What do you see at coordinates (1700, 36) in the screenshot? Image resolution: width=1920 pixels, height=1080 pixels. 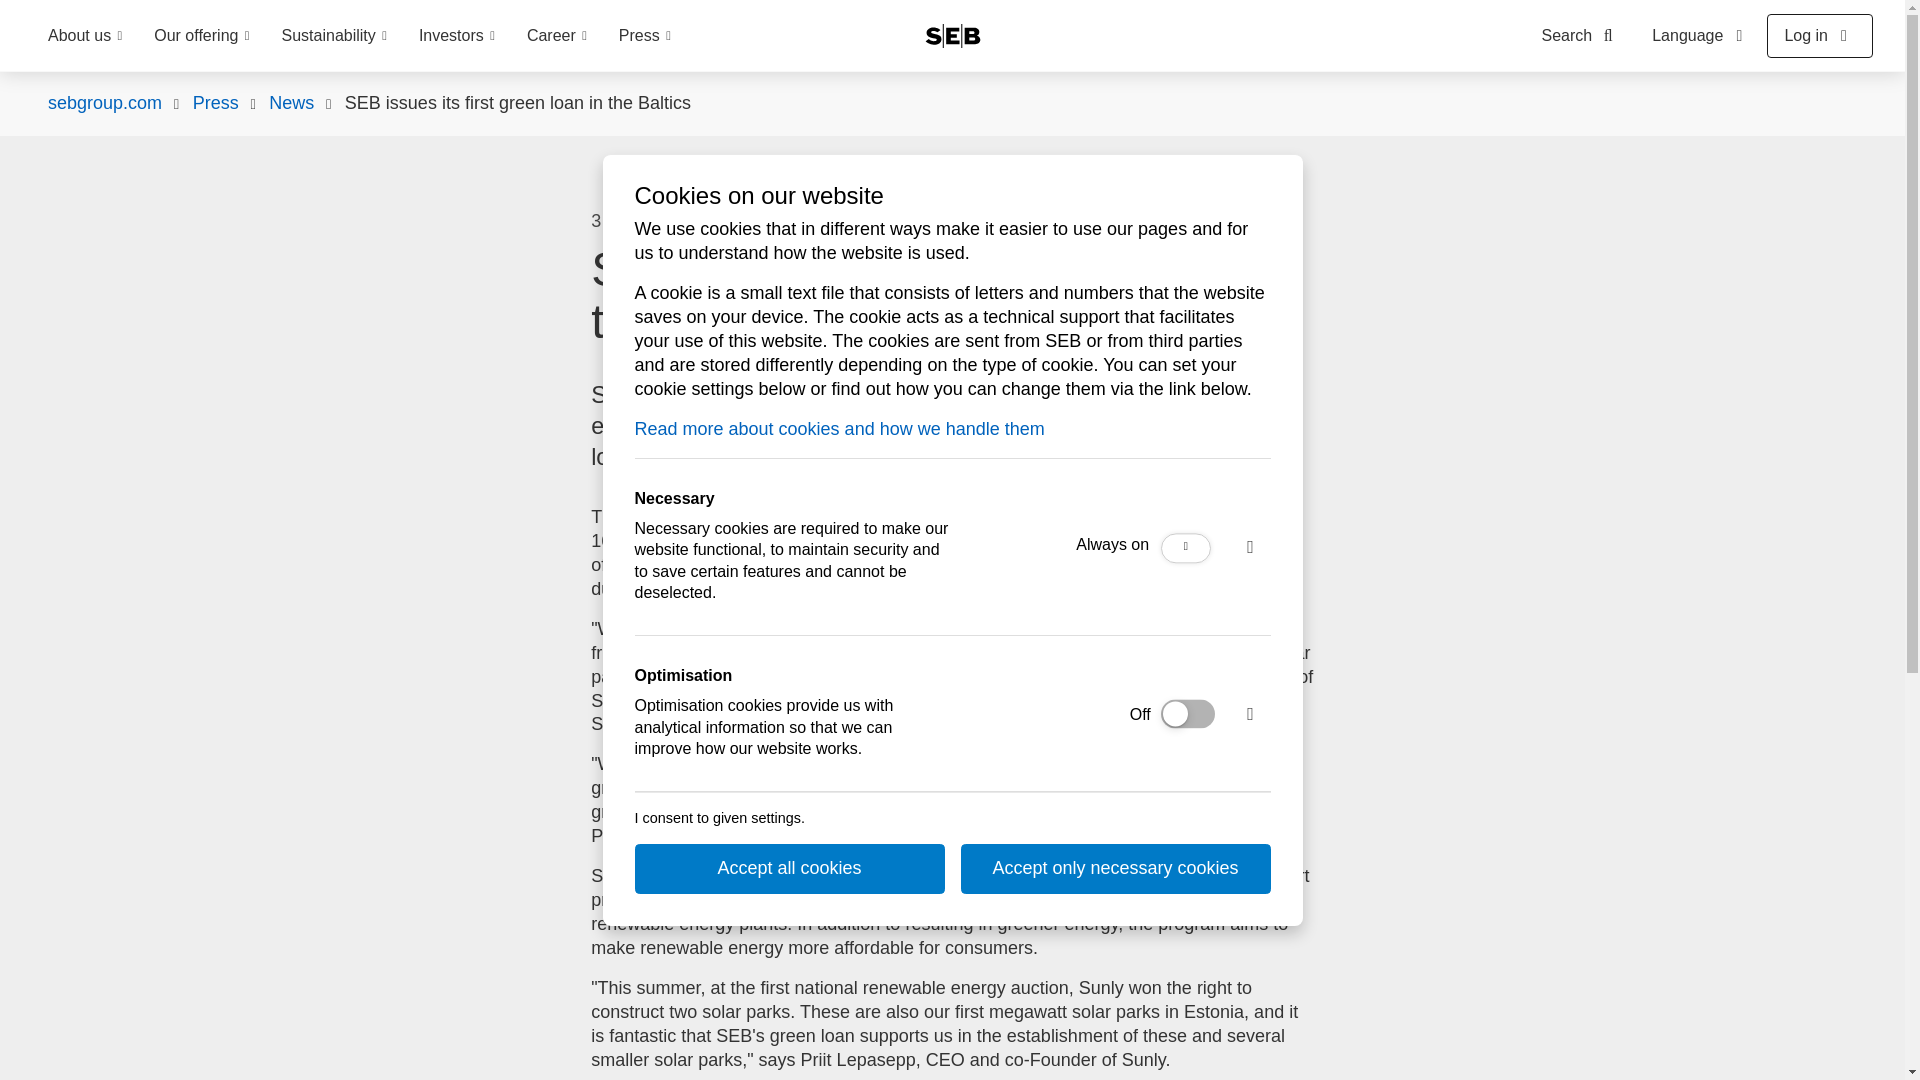 I see `Language` at bounding box center [1700, 36].